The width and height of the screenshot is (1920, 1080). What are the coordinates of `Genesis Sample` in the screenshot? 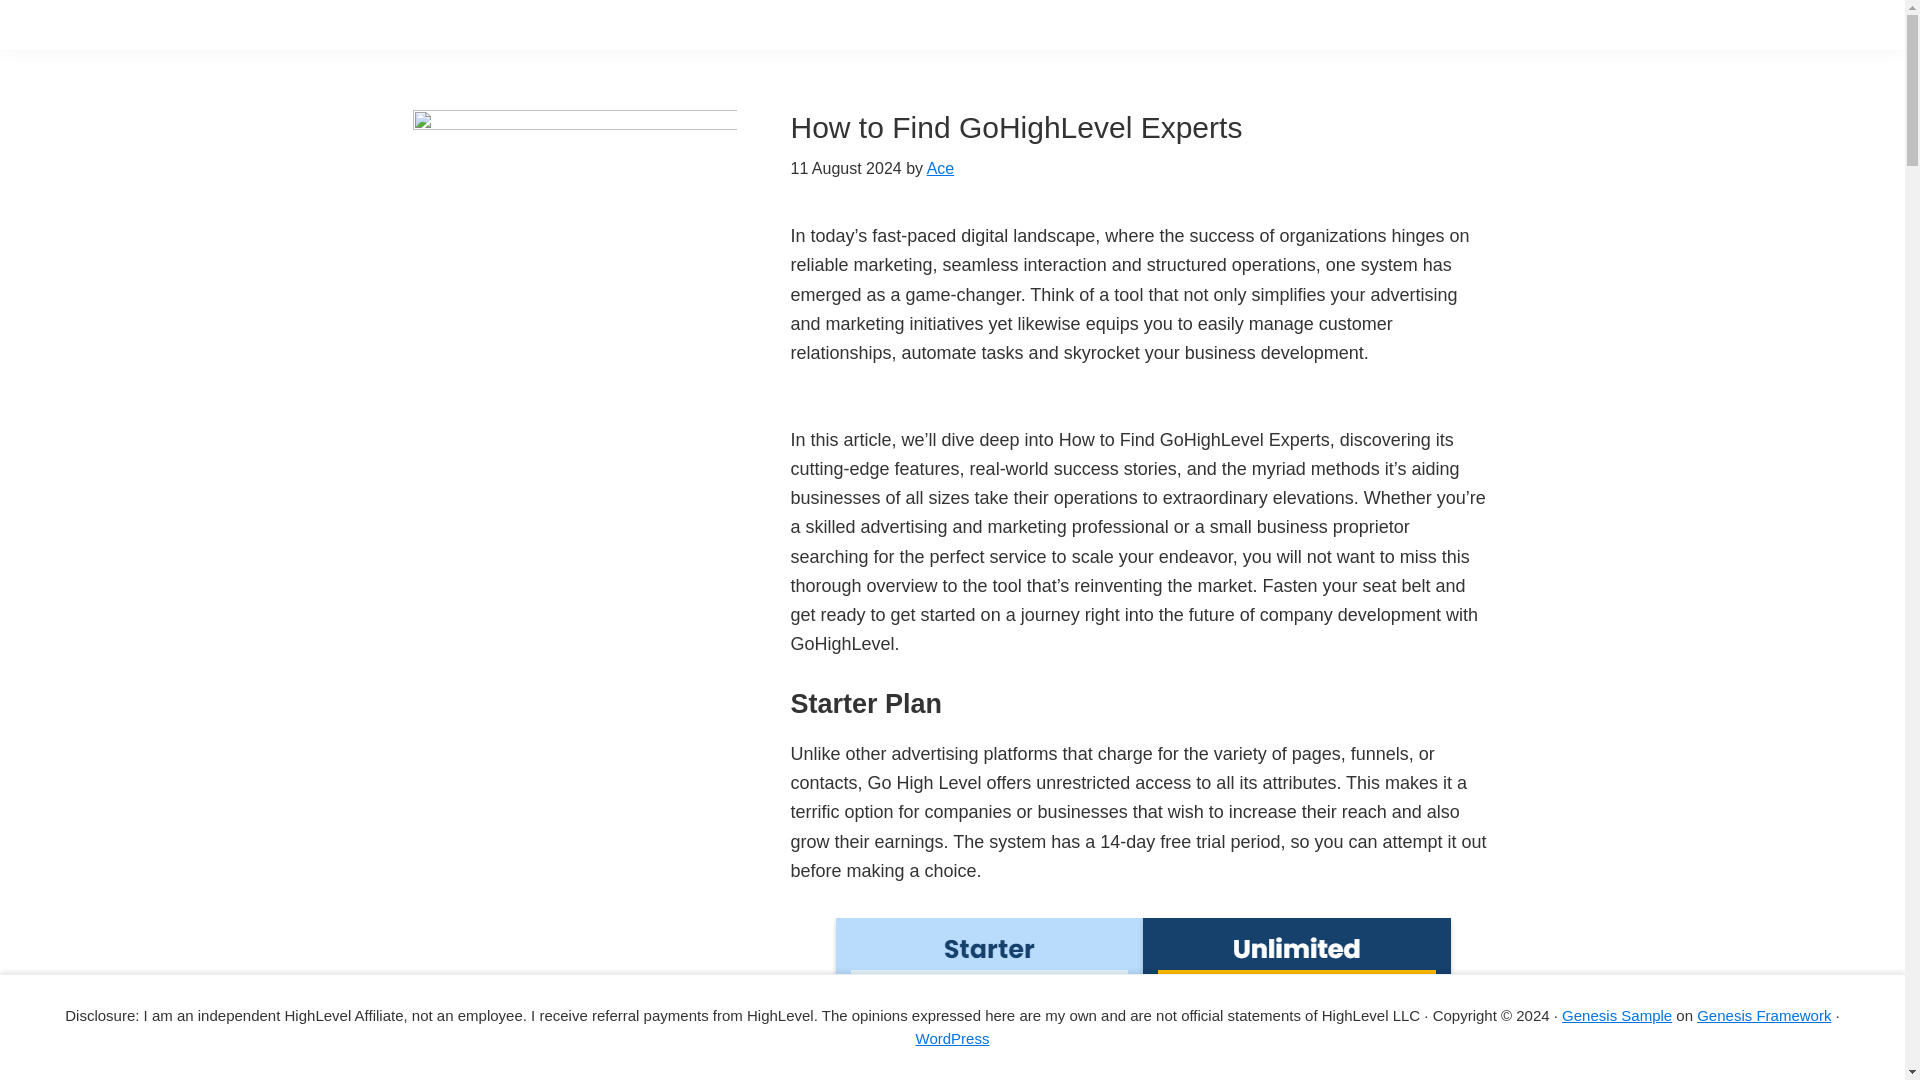 It's located at (1617, 1014).